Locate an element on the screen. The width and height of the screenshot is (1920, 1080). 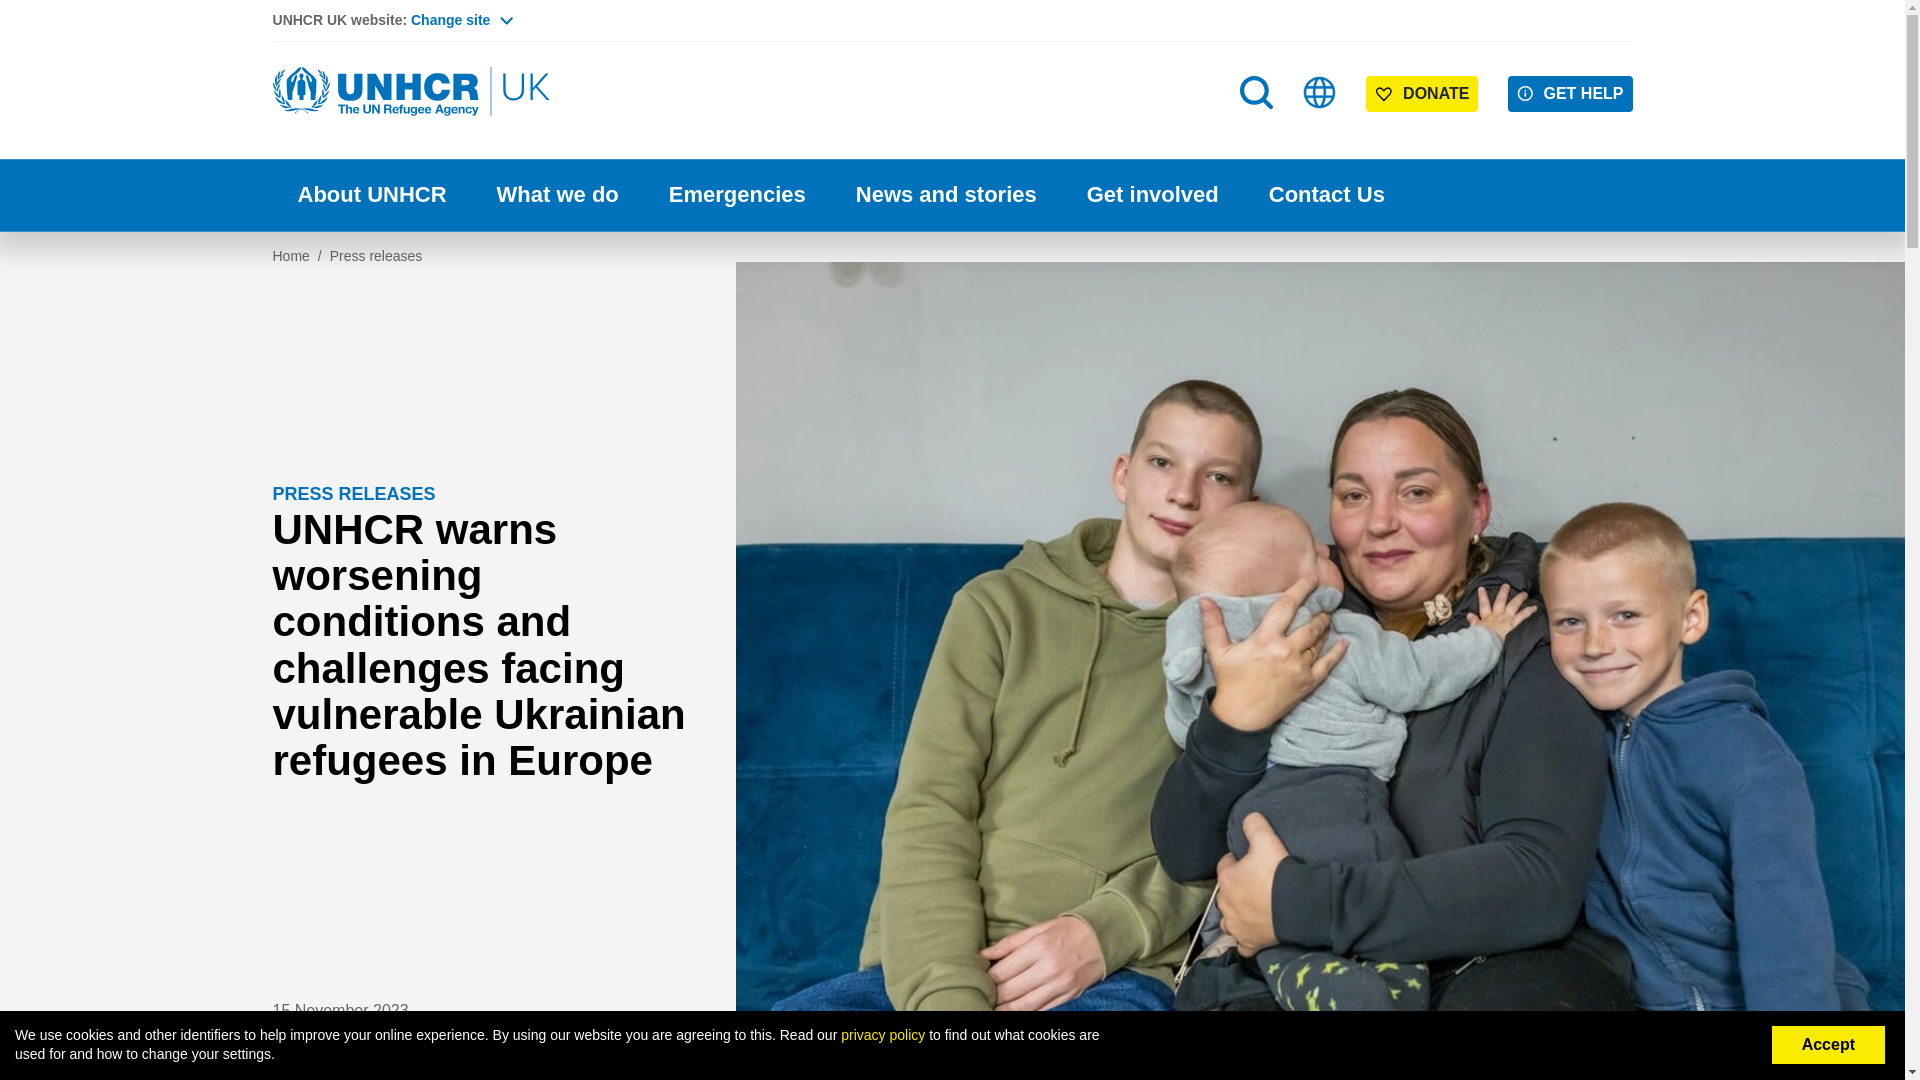
DONATE is located at coordinates (1422, 94).